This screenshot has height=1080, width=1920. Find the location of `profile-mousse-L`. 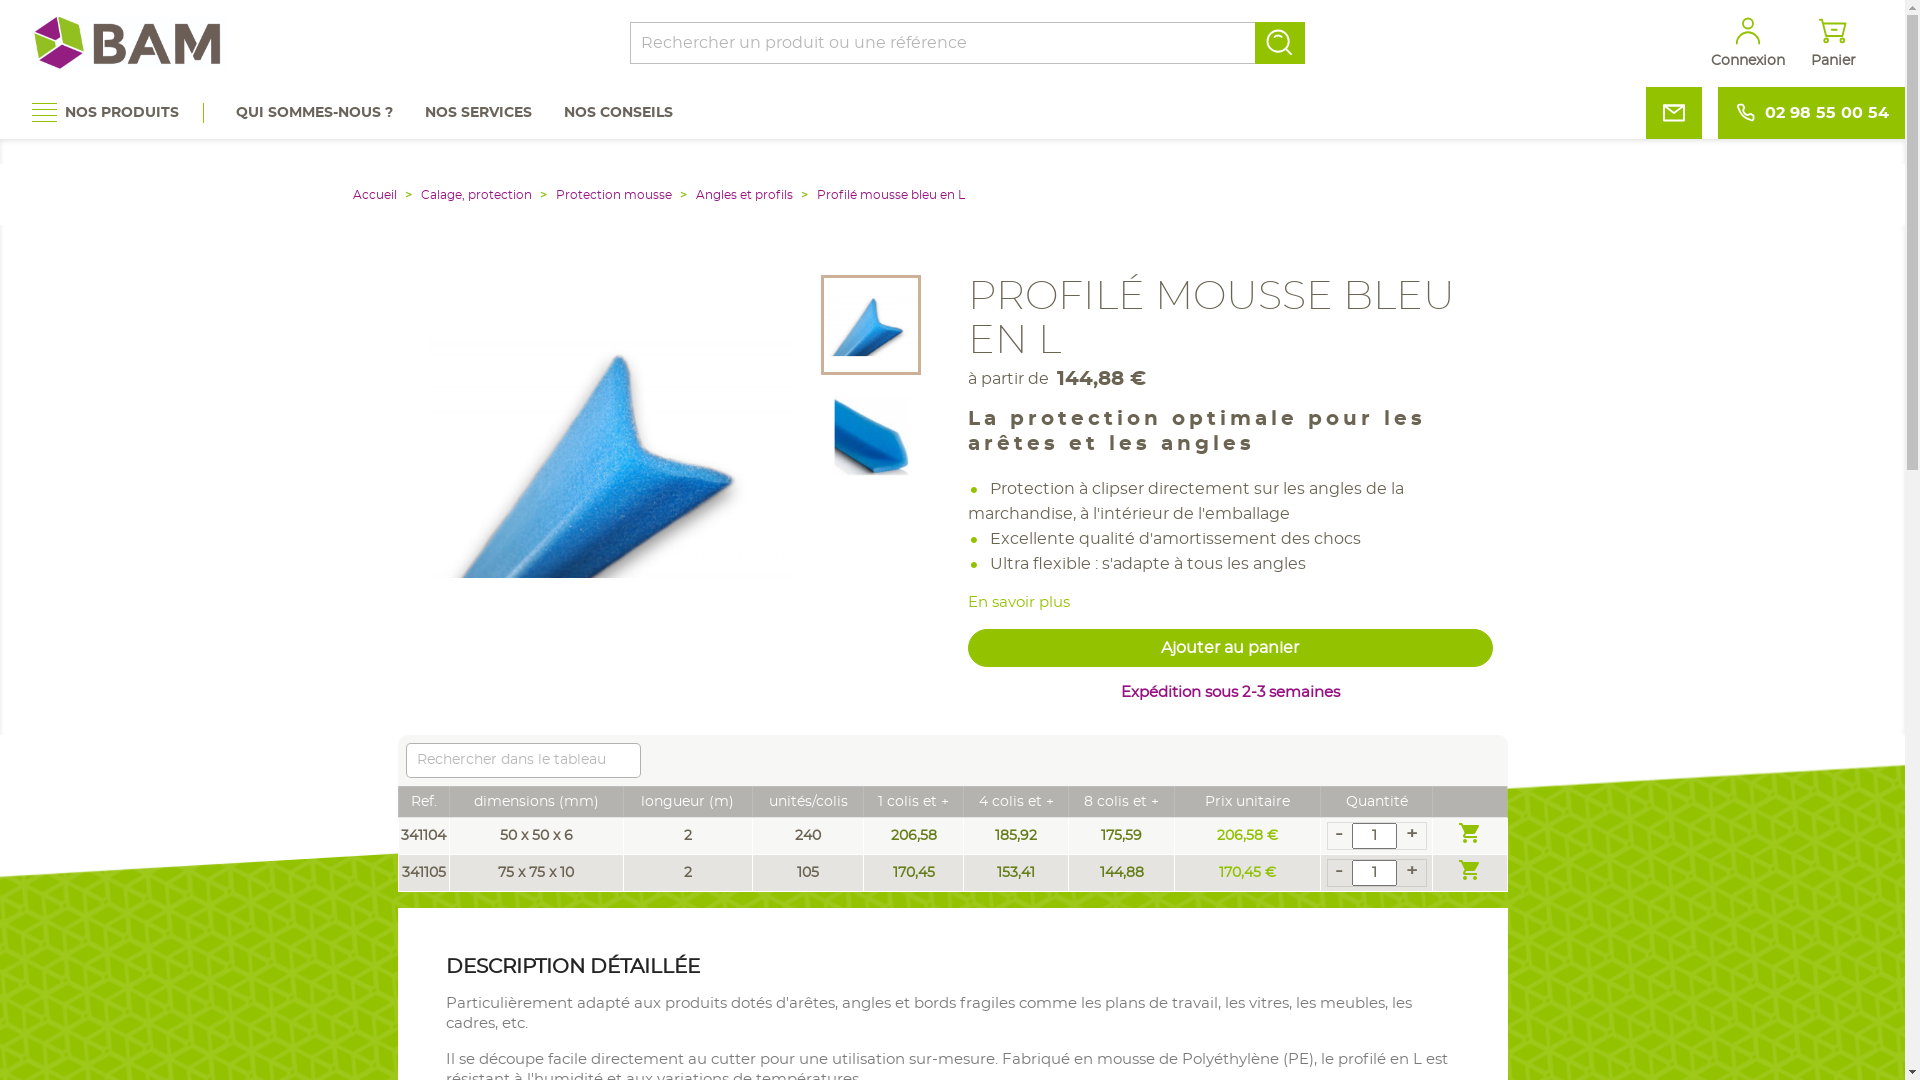

profile-mousse-L is located at coordinates (610, 457).